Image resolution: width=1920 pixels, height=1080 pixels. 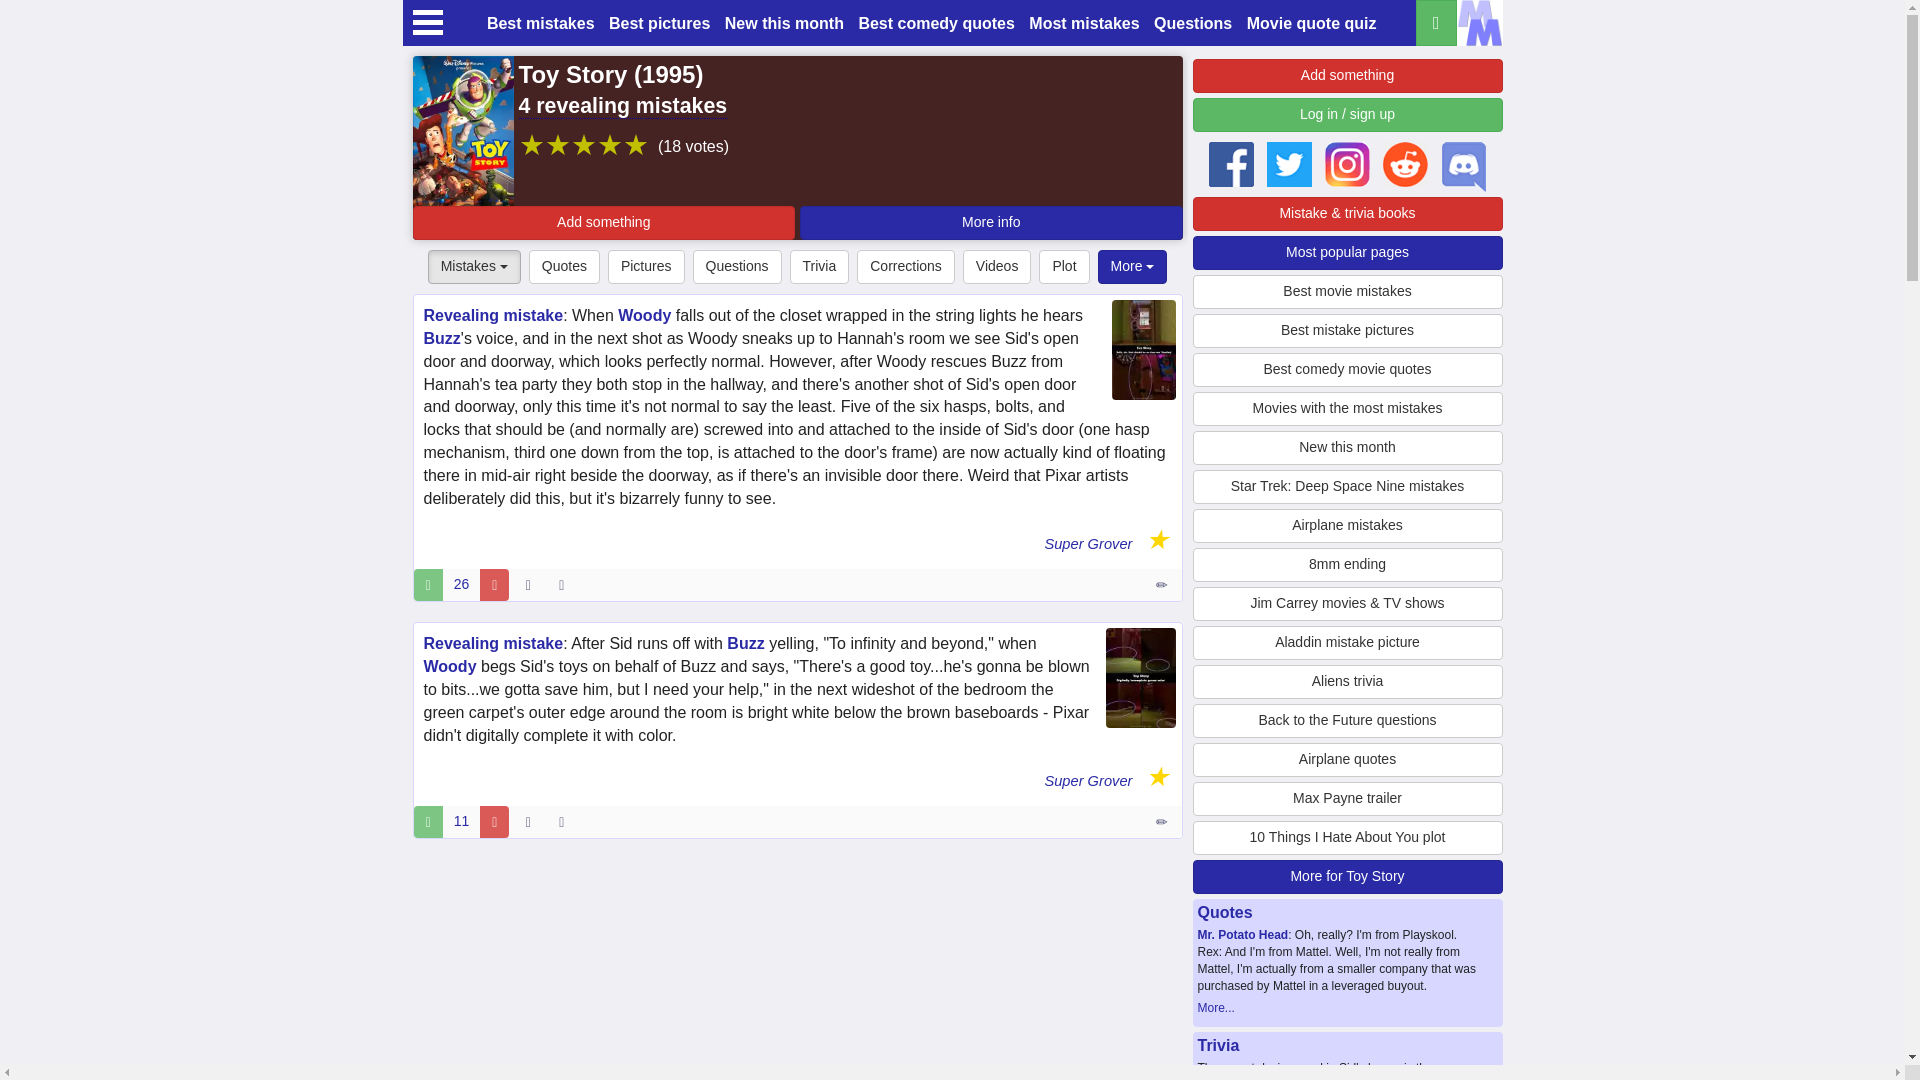 What do you see at coordinates (566, 584) in the screenshot?
I see `Share this entry` at bounding box center [566, 584].